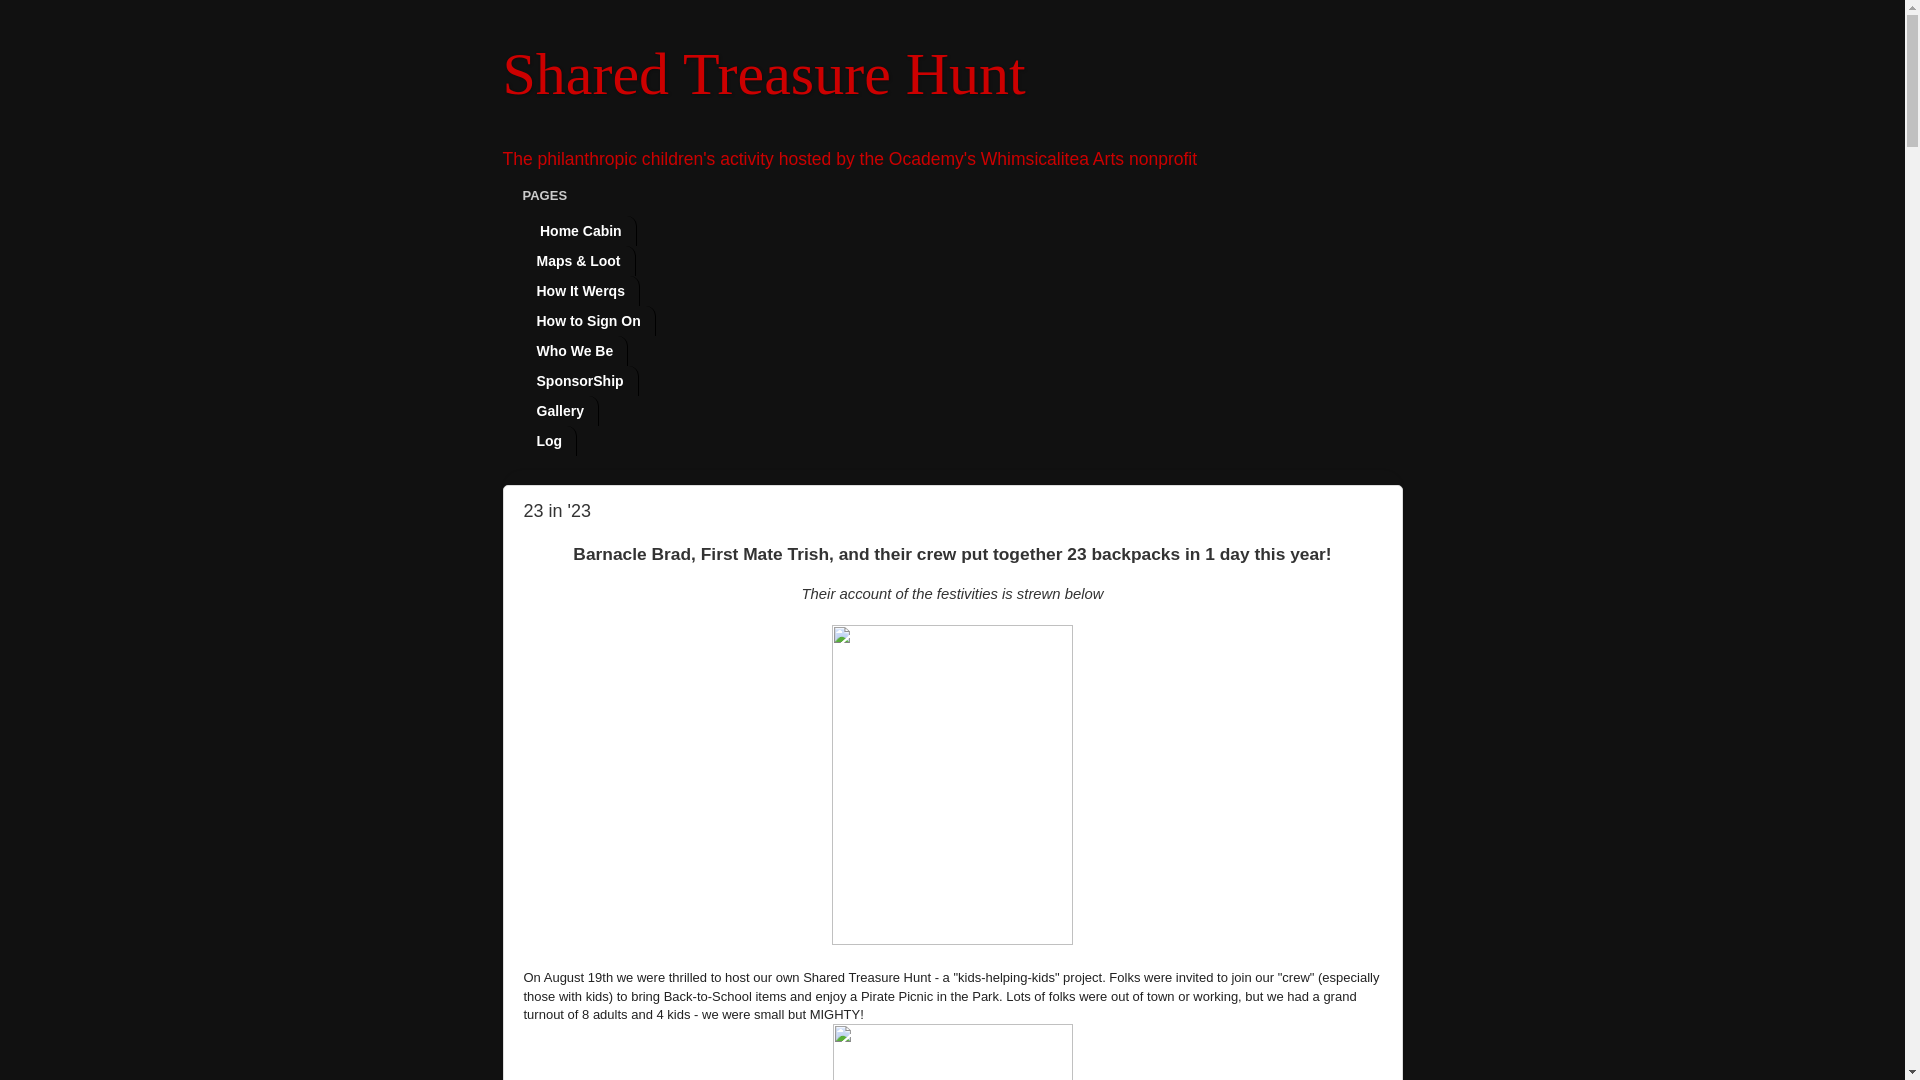 The width and height of the screenshot is (1920, 1080). Describe the element at coordinates (574, 350) in the screenshot. I see `Who We Be` at that location.